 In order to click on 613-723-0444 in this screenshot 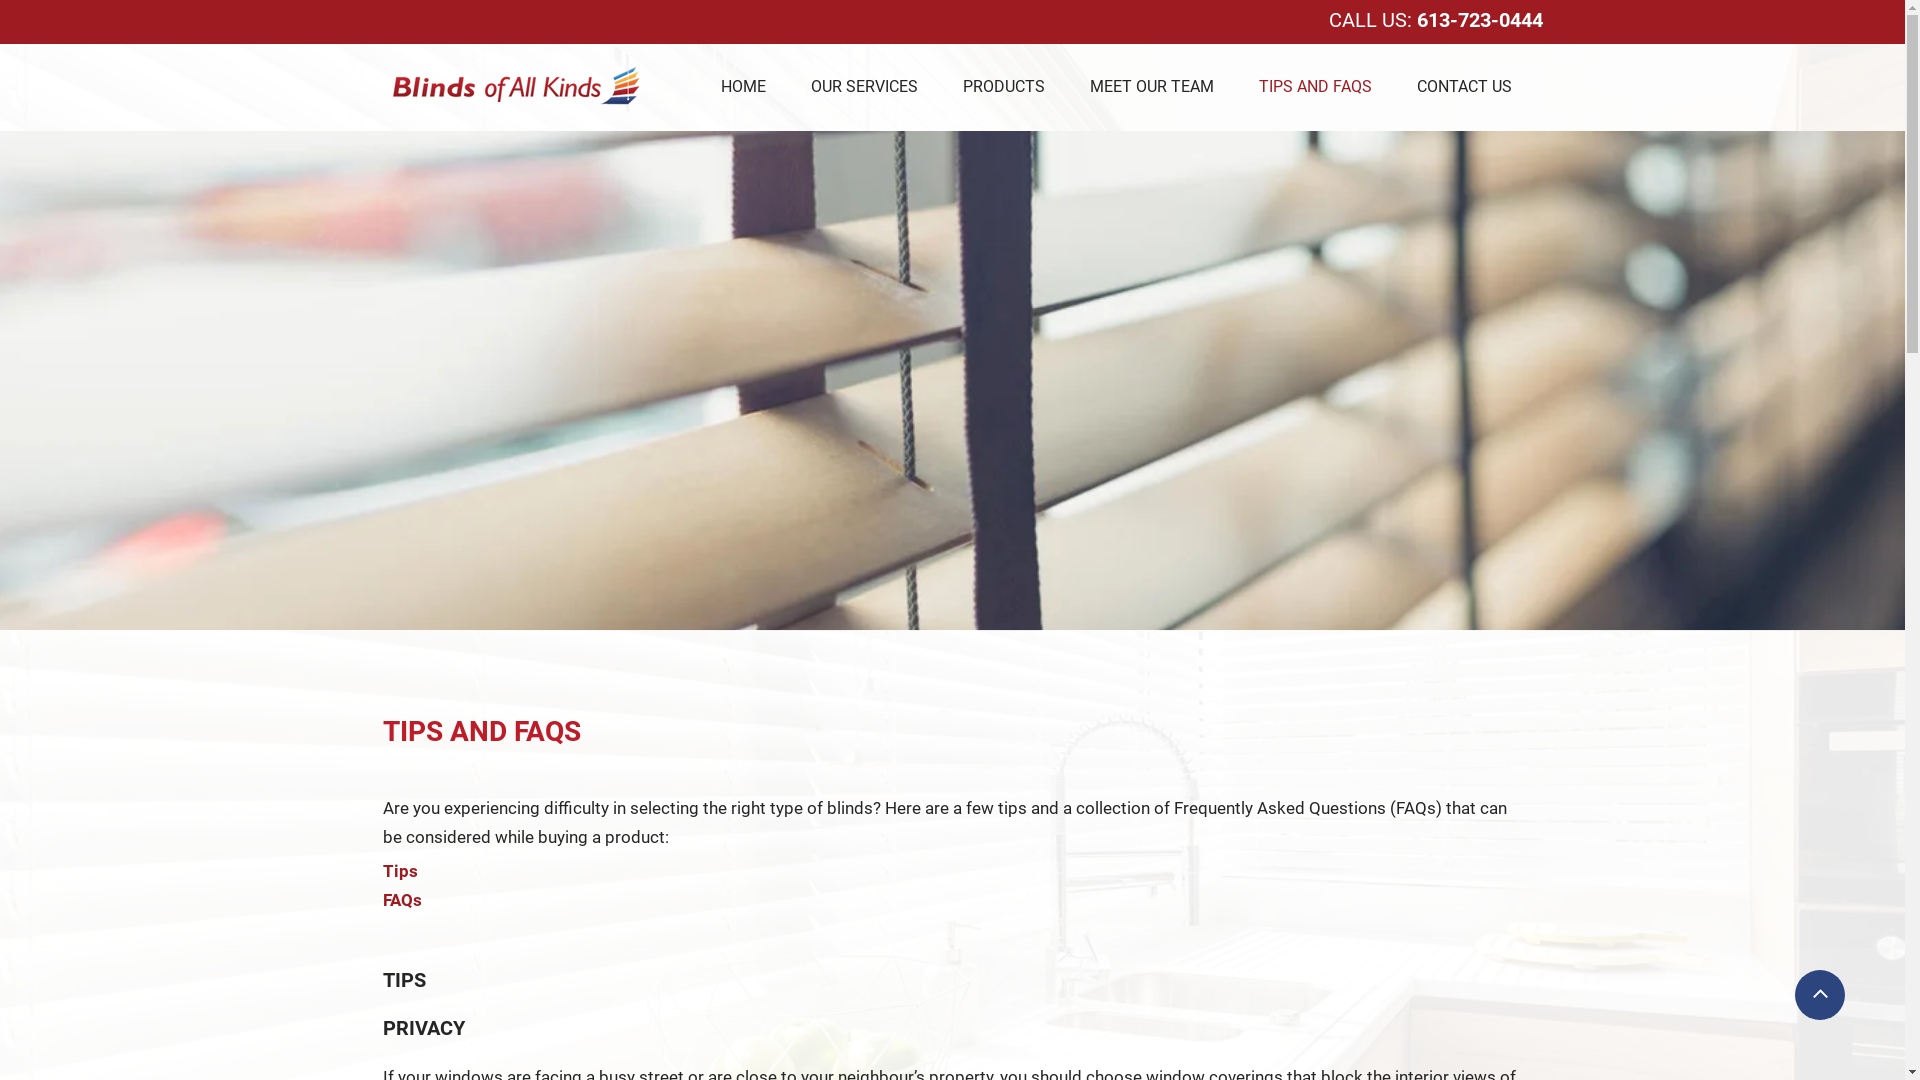, I will do `click(1479, 20)`.